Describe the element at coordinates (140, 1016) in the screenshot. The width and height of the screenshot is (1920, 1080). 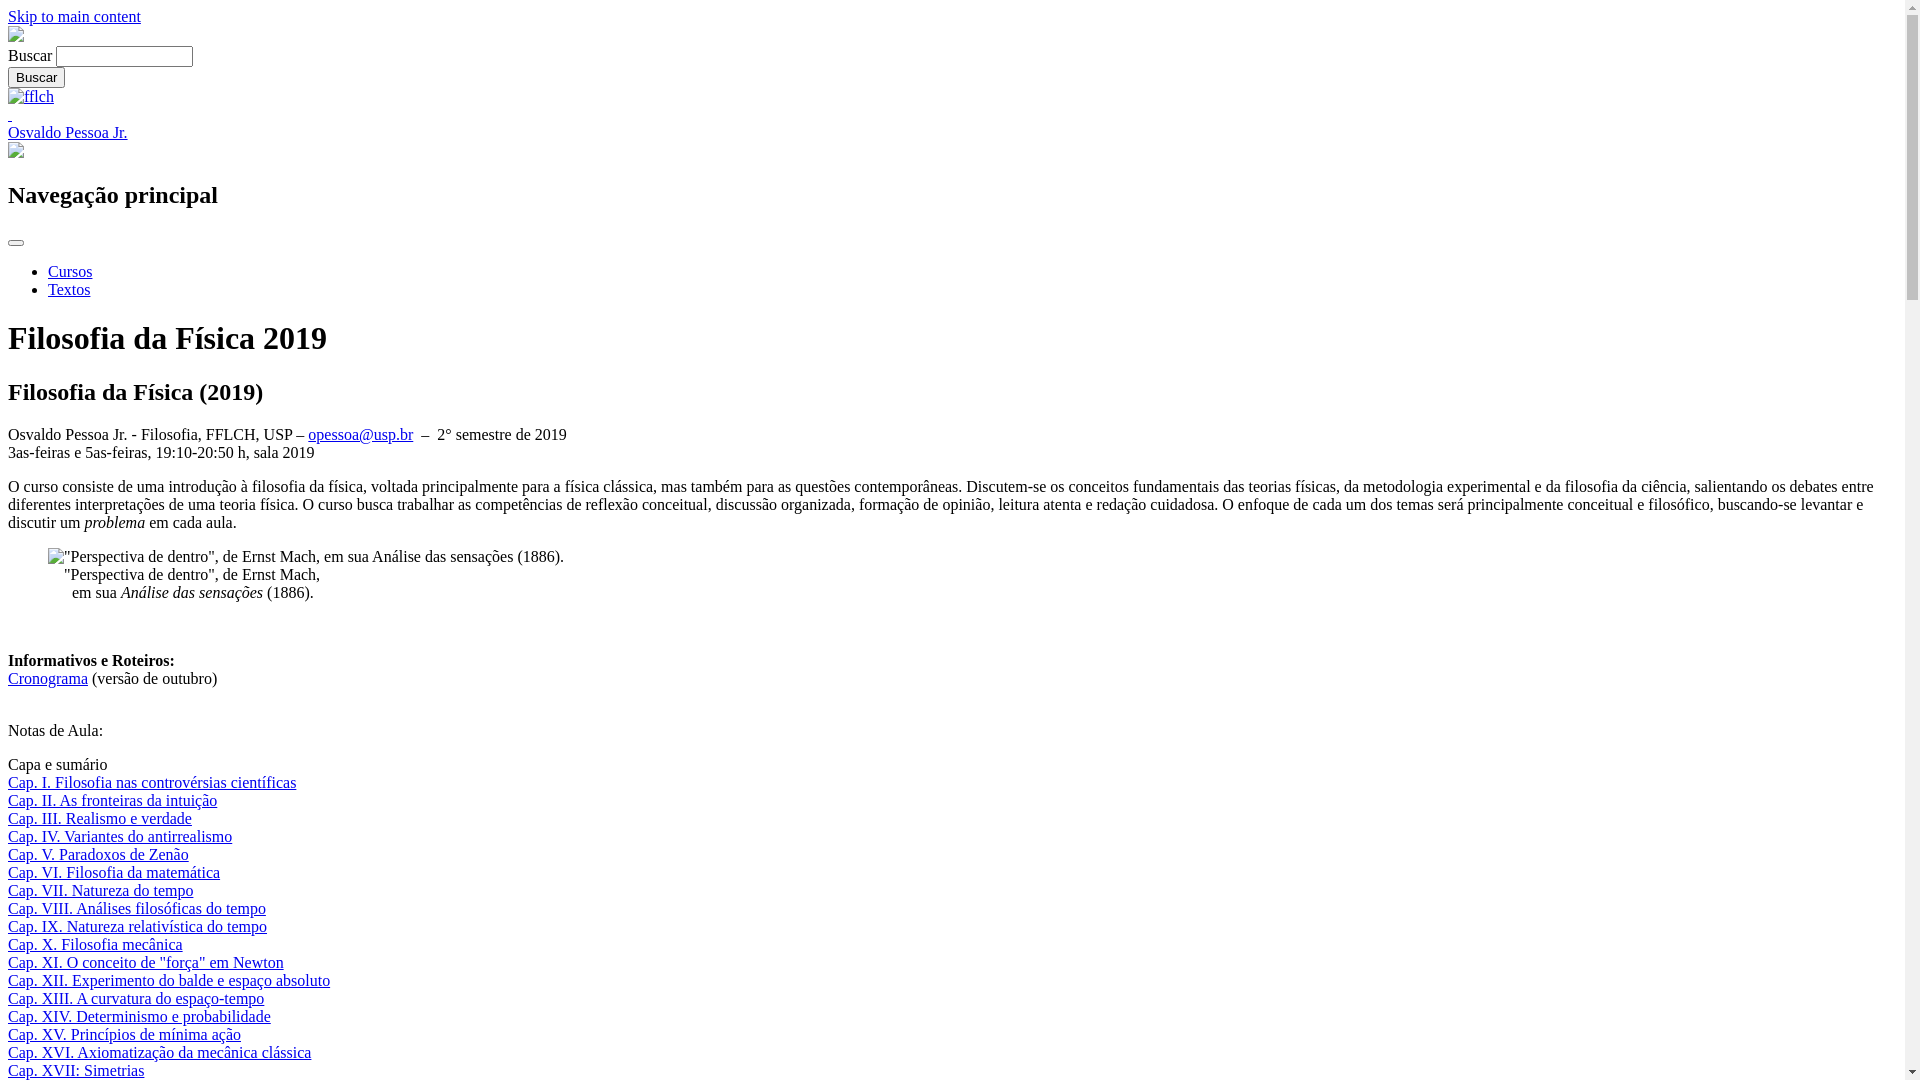
I see `Cap. XIV. Determinismo e probabilidade` at that location.